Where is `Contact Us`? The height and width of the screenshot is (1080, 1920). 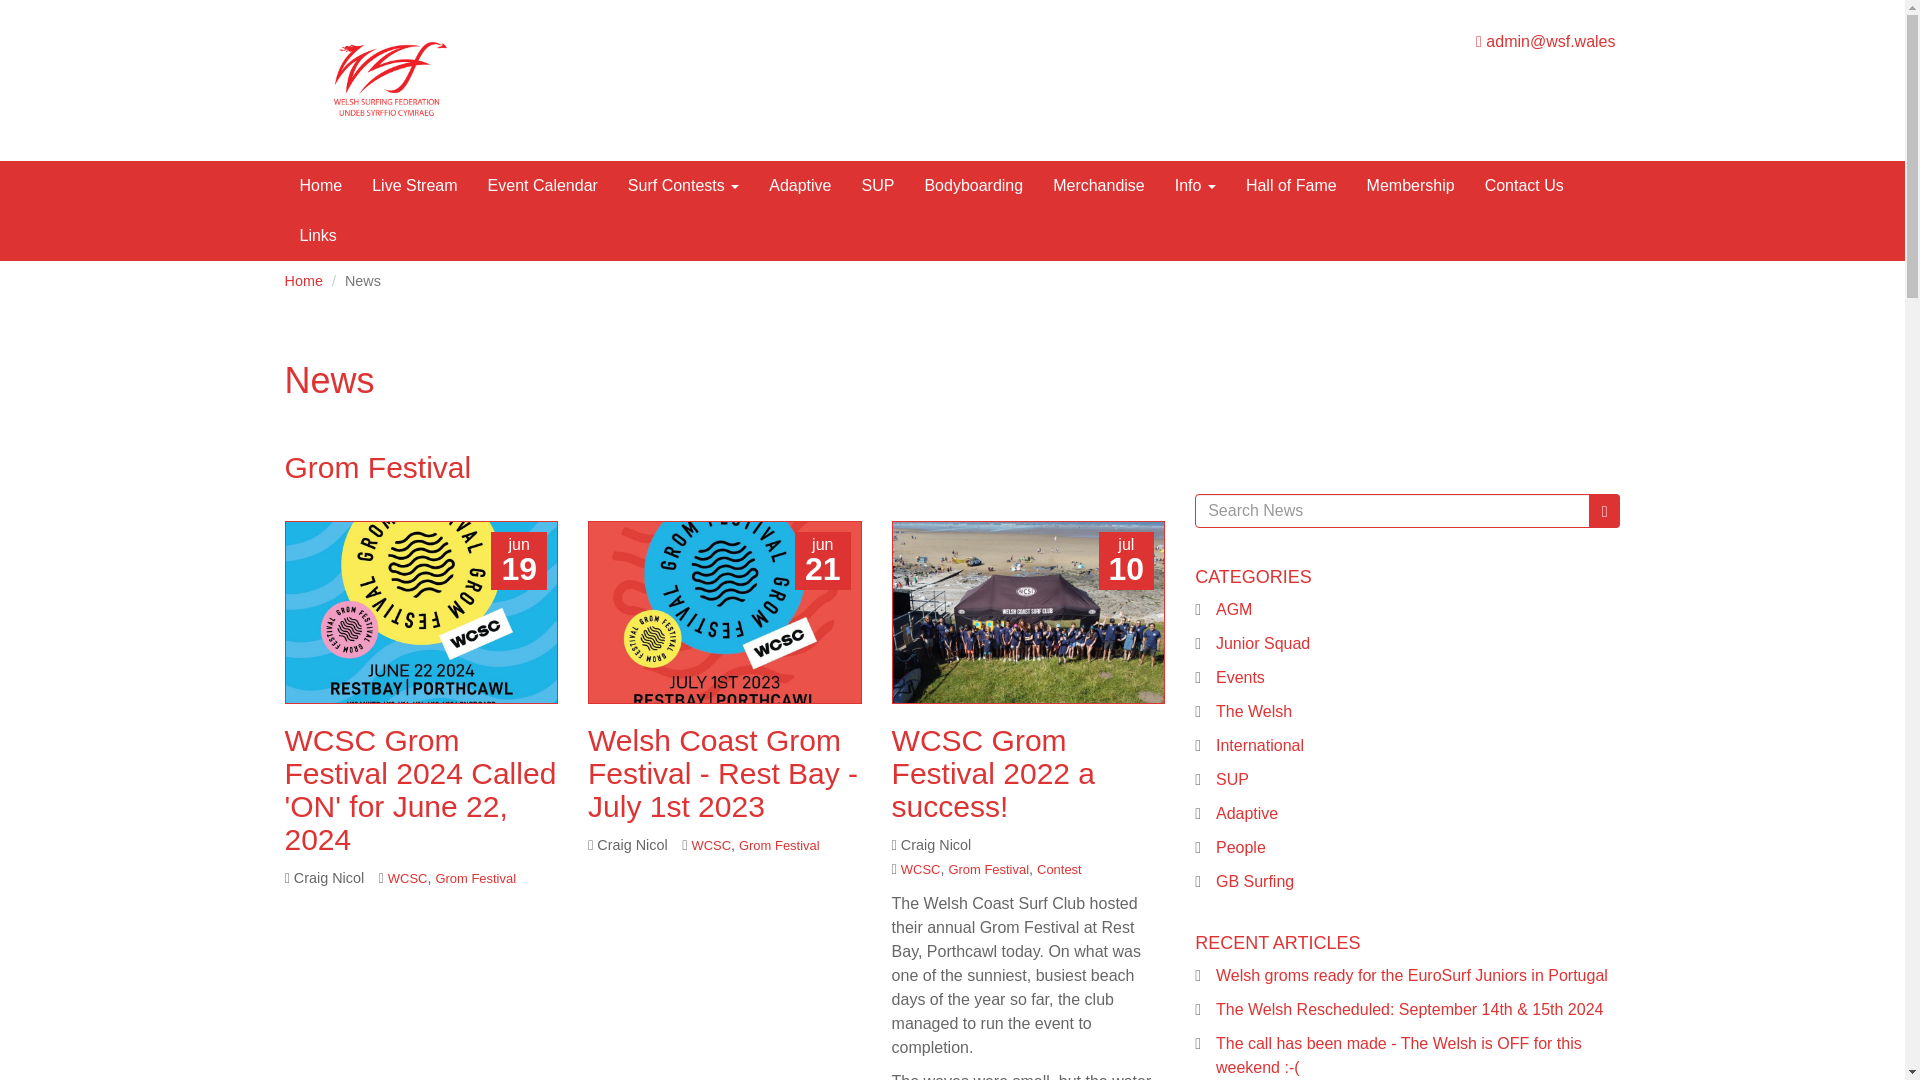 Contact Us is located at coordinates (1524, 185).